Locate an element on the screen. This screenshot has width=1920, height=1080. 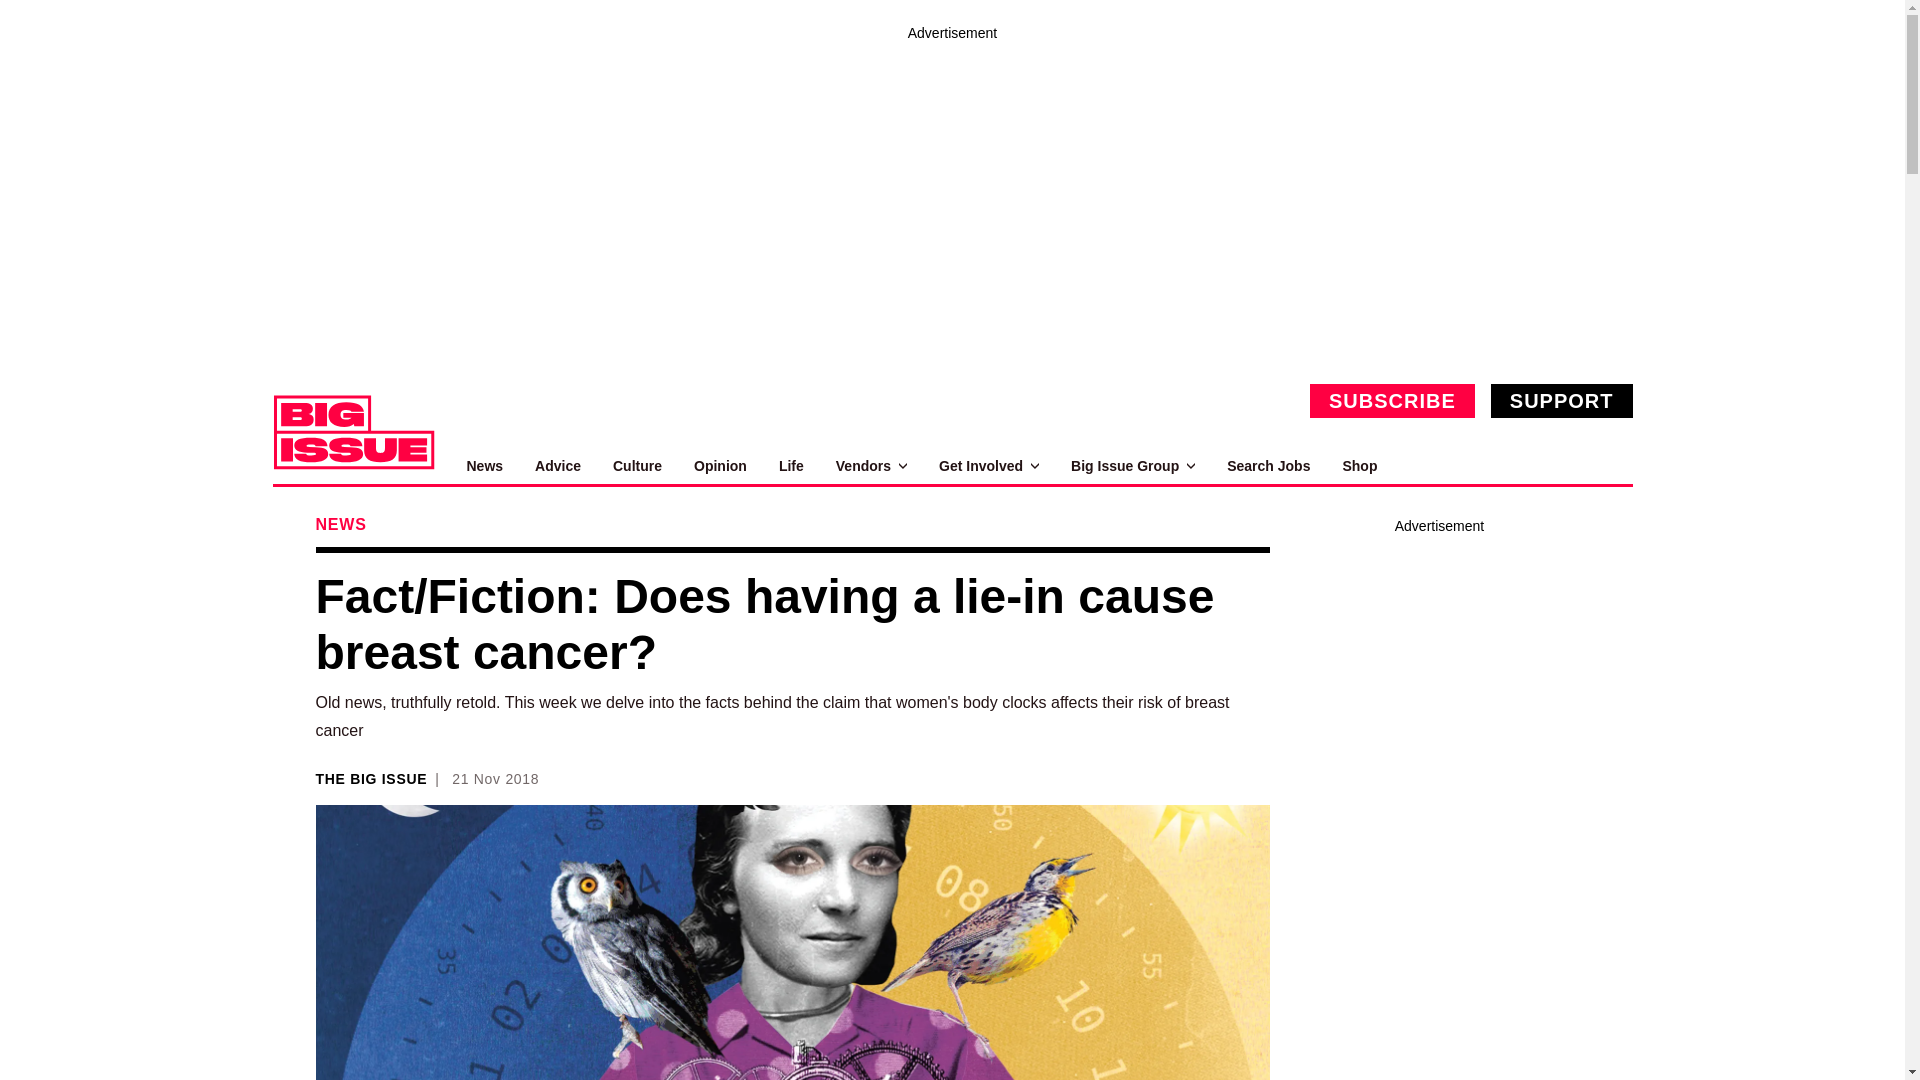
Search Jobs is located at coordinates (1268, 466).